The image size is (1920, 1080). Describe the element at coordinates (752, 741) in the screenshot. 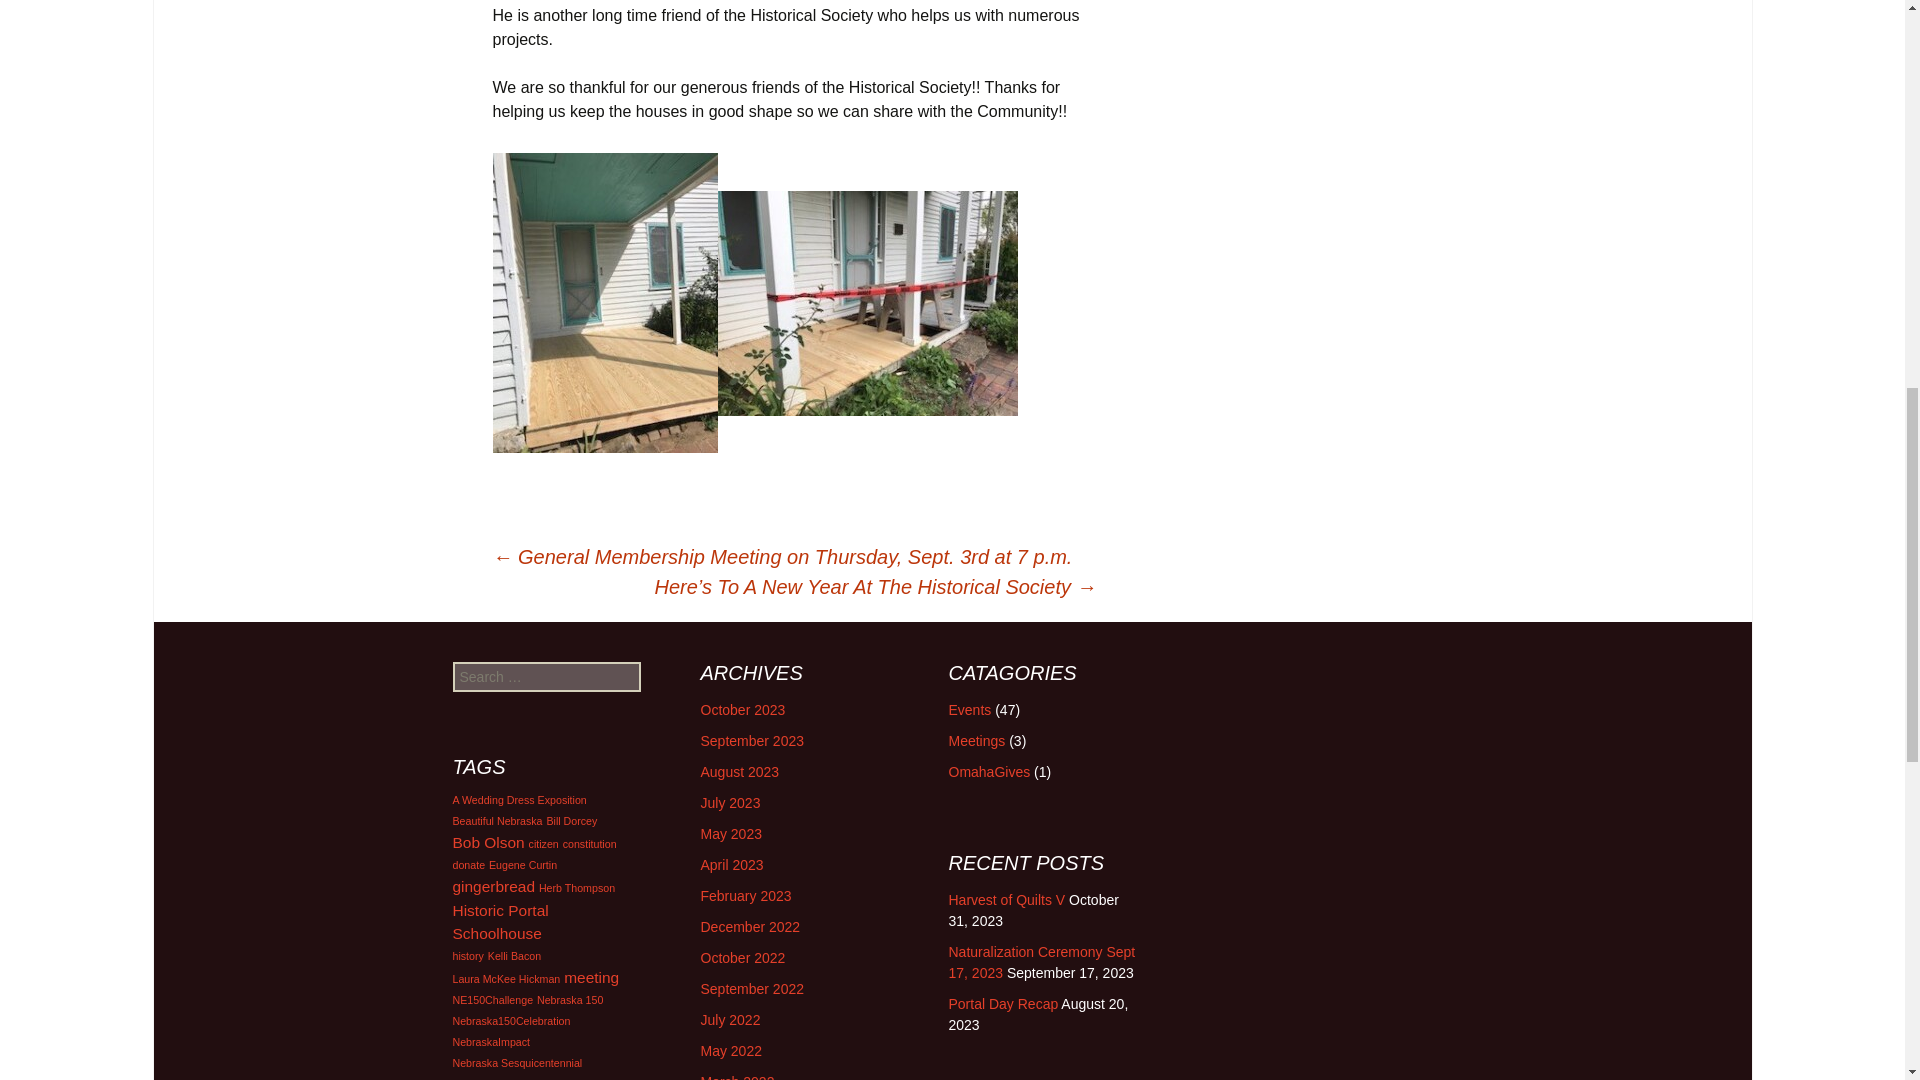

I see `September 2023` at that location.